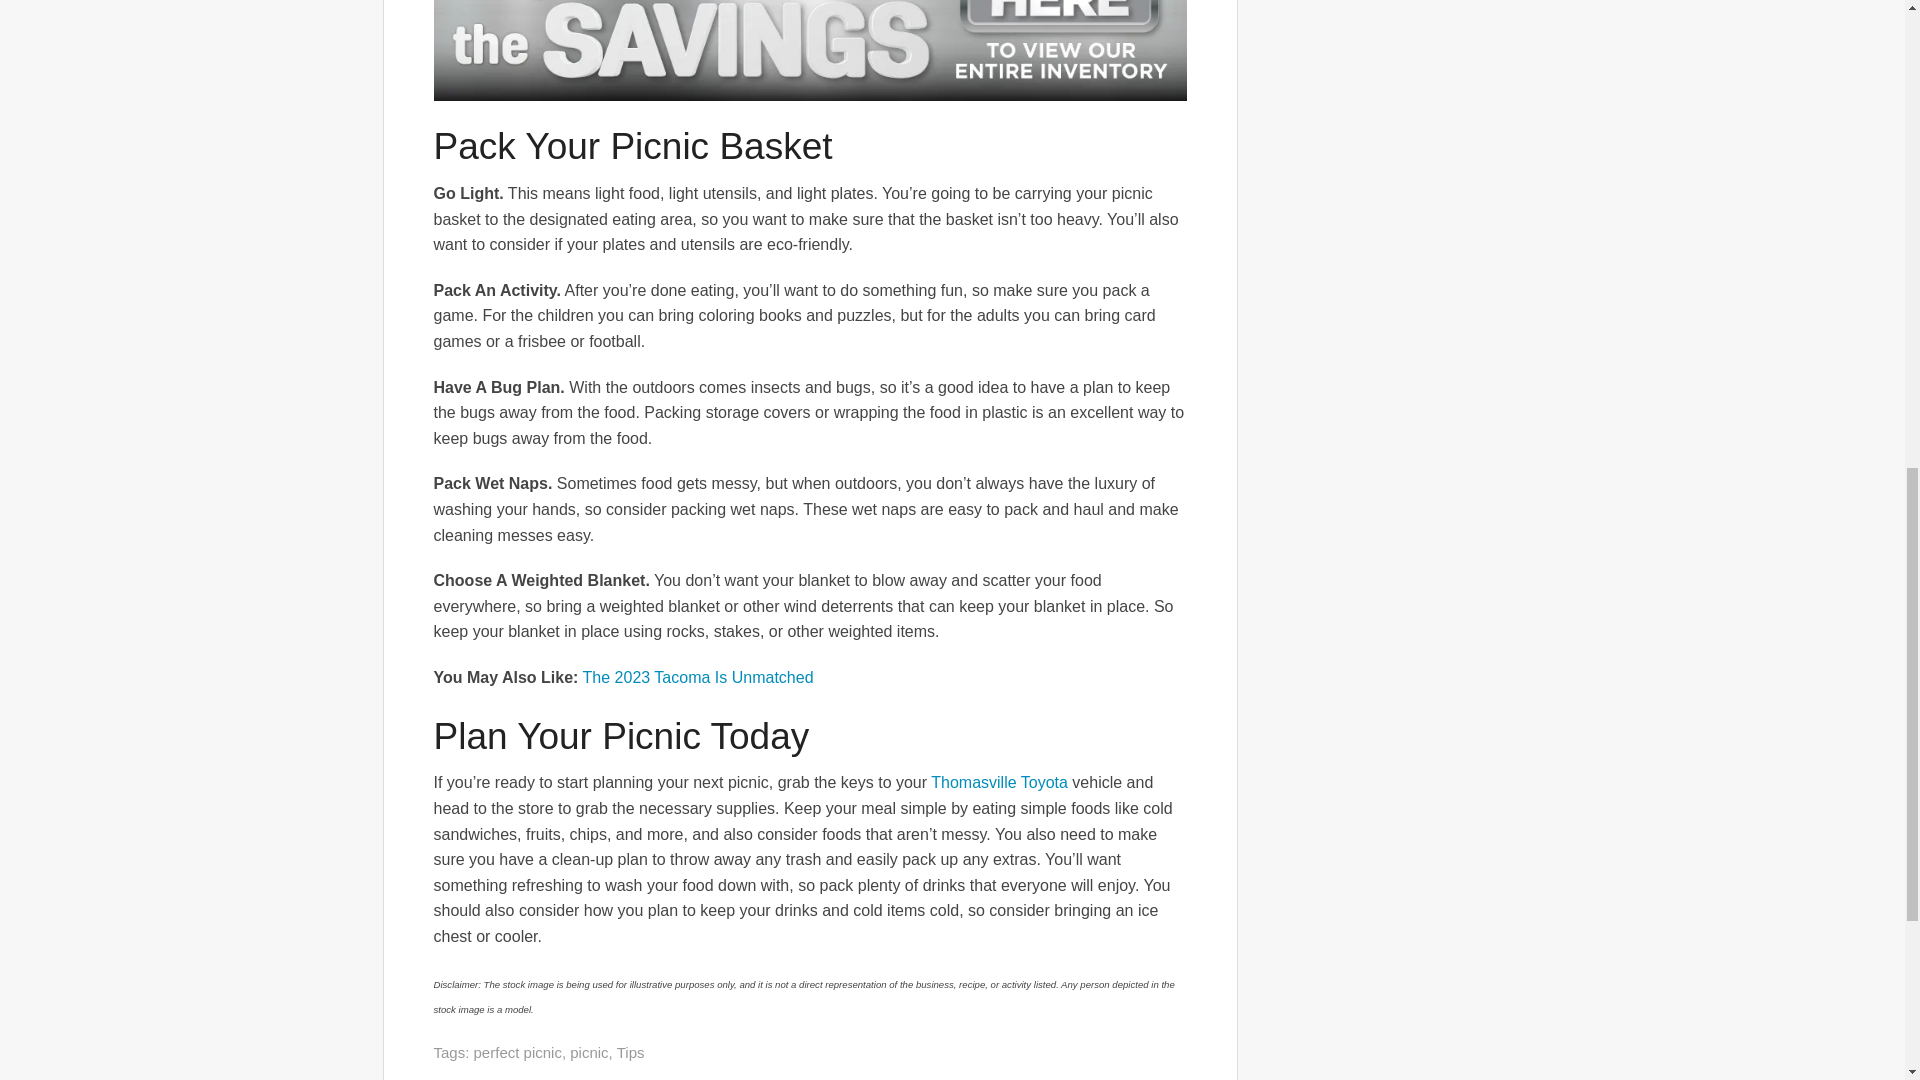 This screenshot has width=1920, height=1080. What do you see at coordinates (999, 782) in the screenshot?
I see `Thomasville Toyota` at bounding box center [999, 782].